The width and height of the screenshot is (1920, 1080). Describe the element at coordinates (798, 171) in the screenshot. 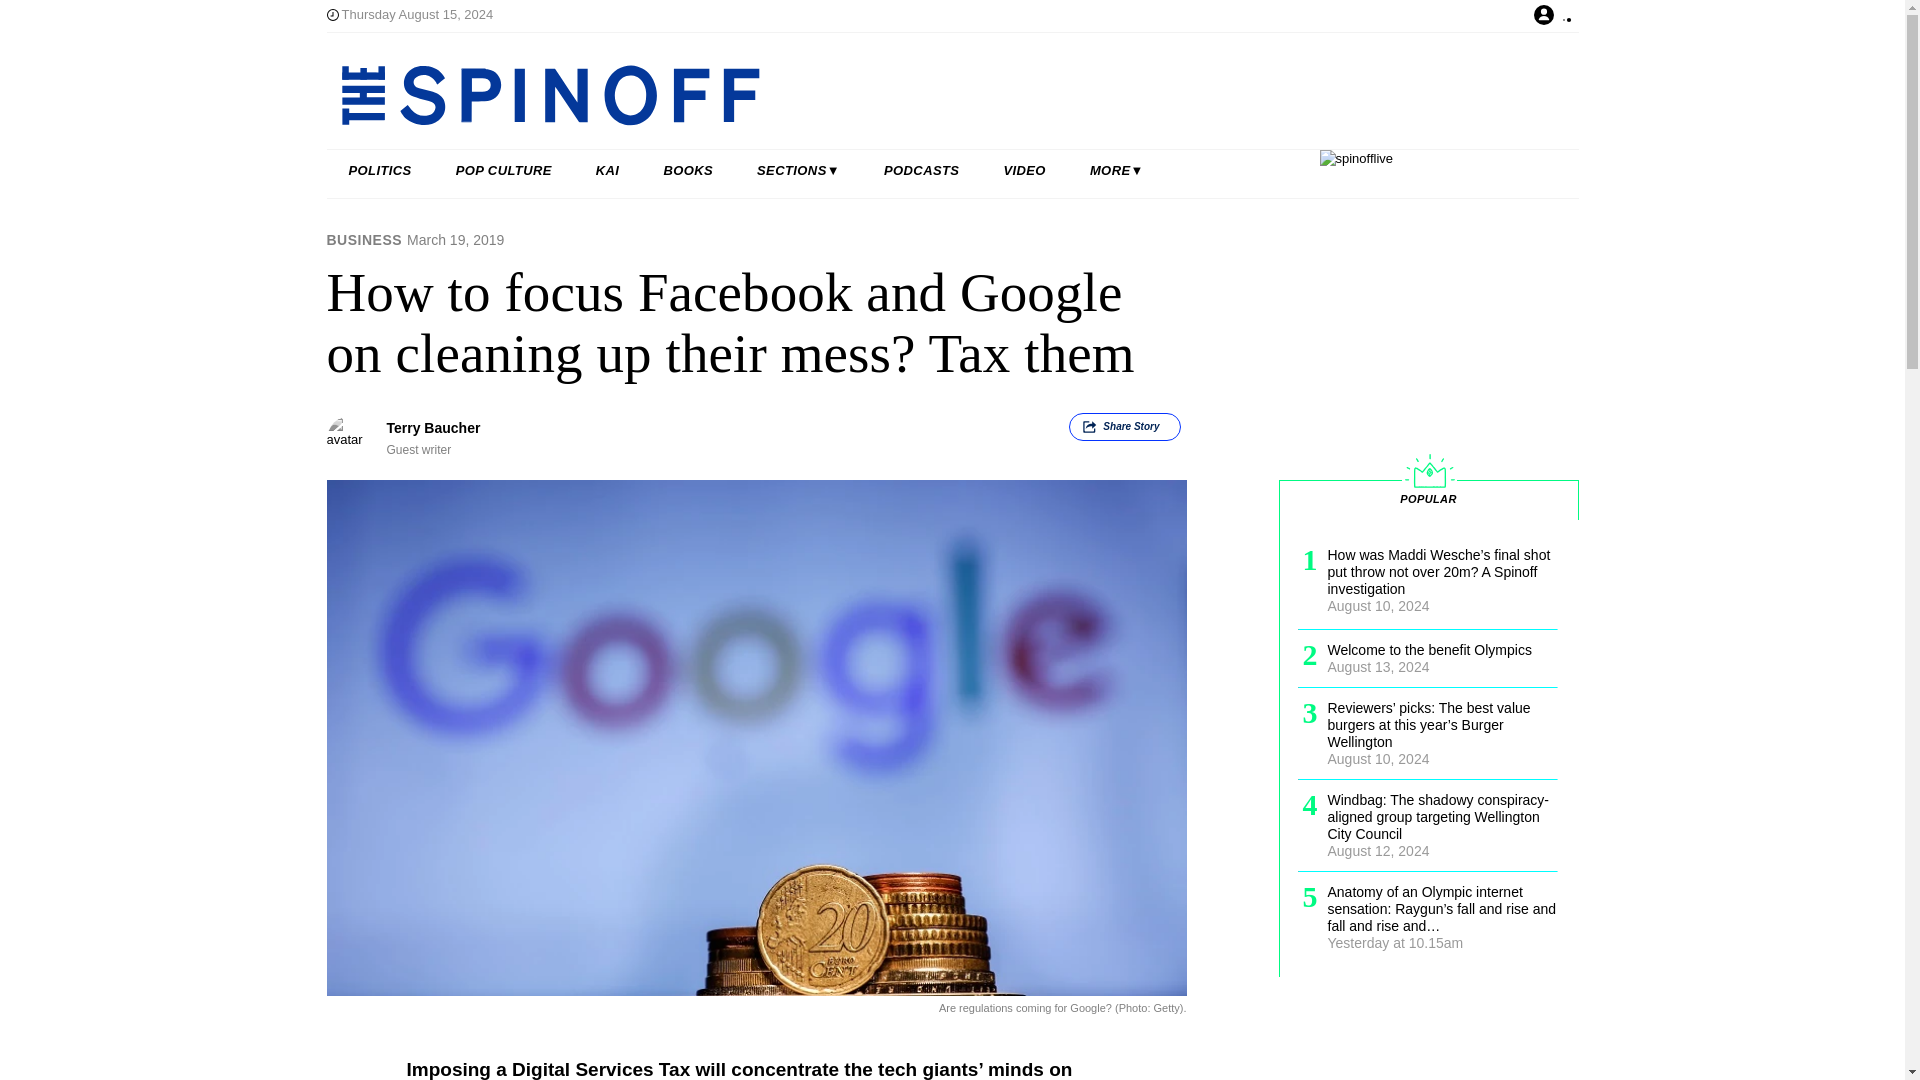

I see `SECTIONS` at that location.